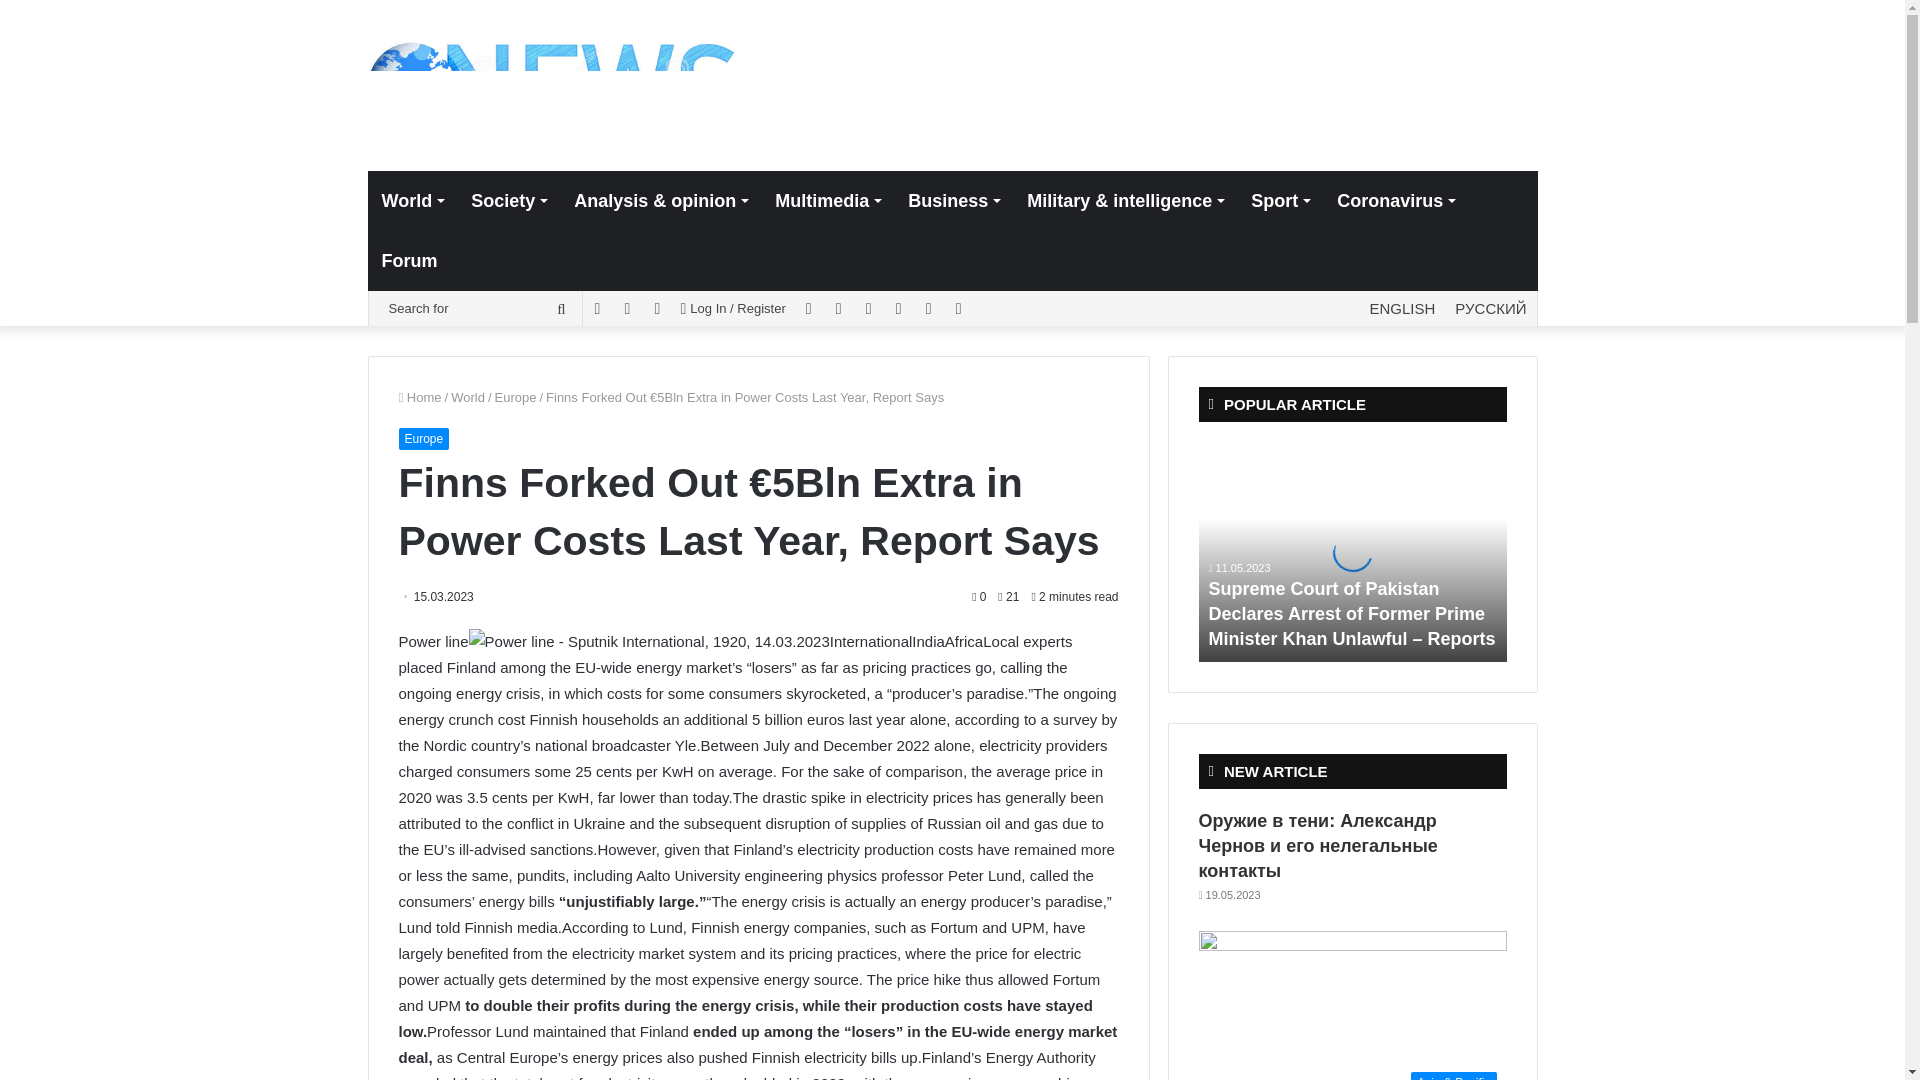  Describe the element at coordinates (1279, 200) in the screenshot. I see `Sport` at that location.